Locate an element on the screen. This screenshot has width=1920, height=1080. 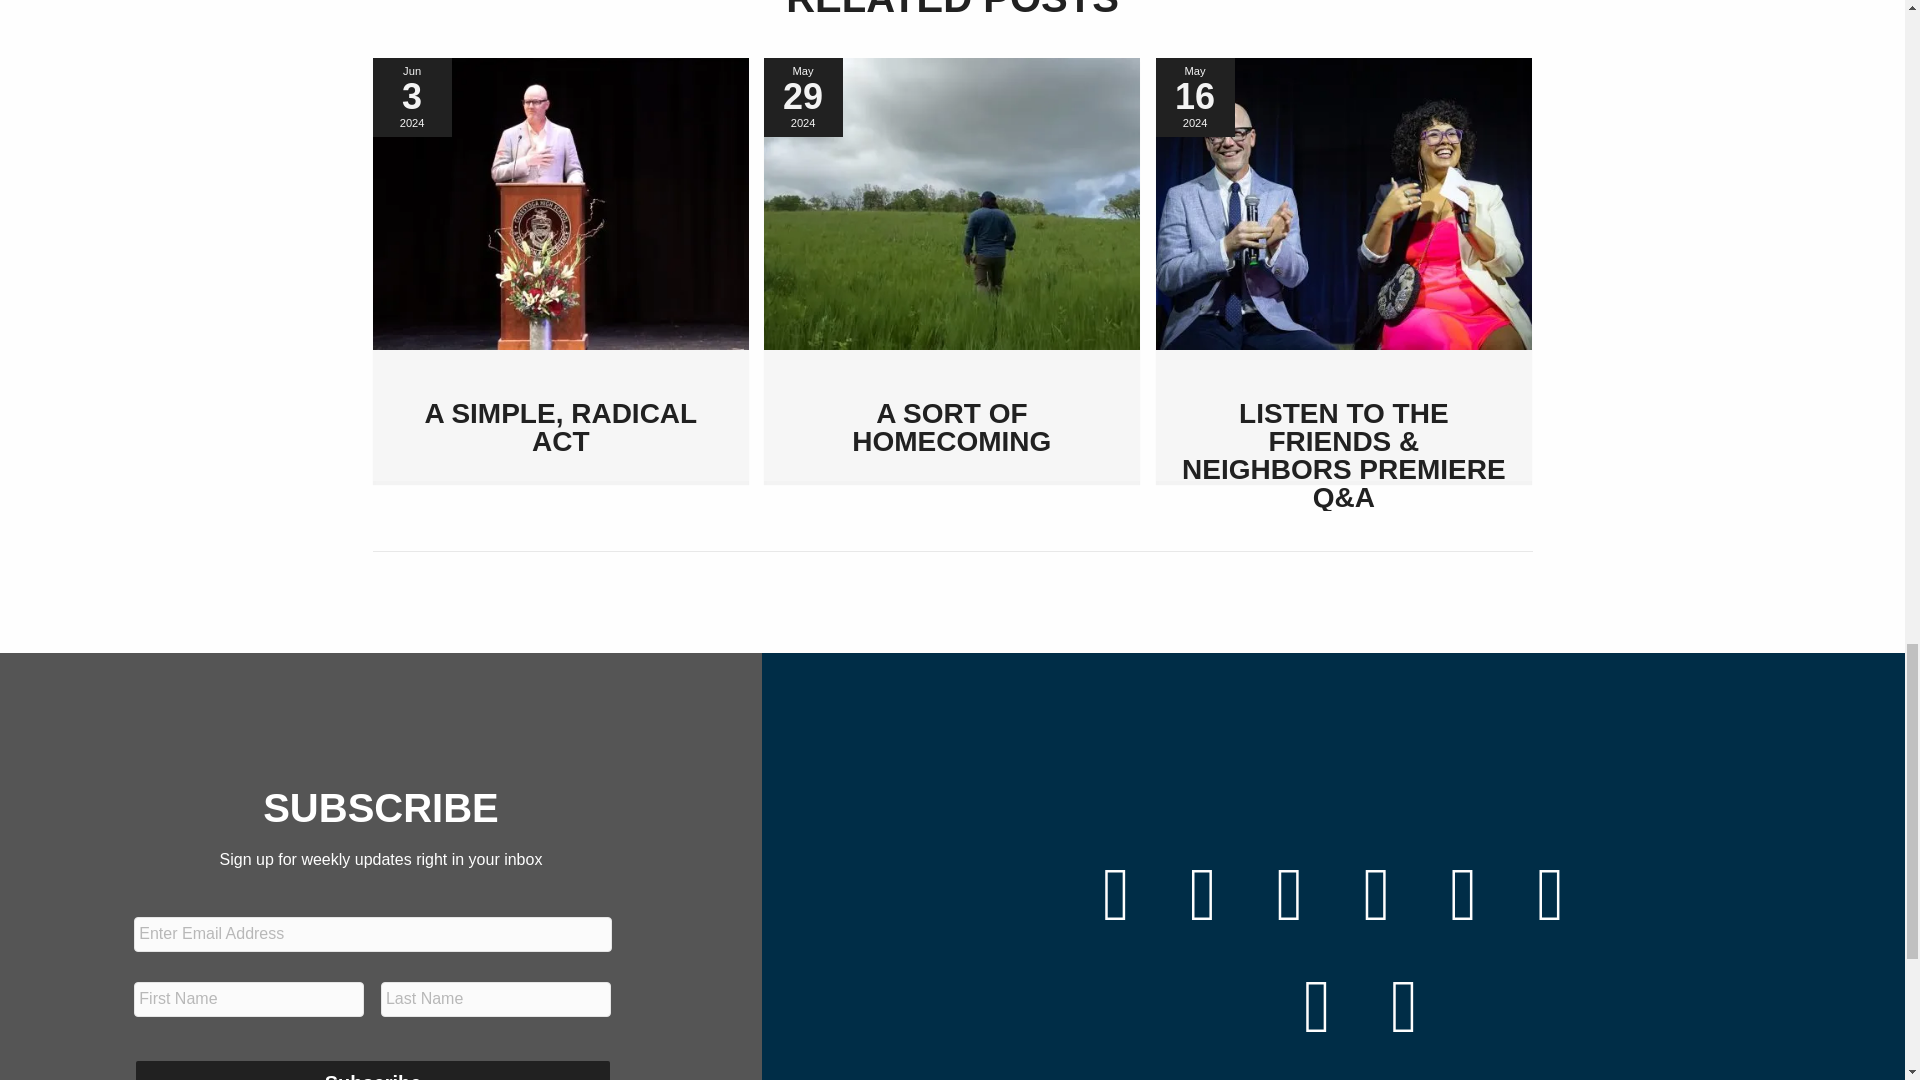
A SORT OF HOMECOMING is located at coordinates (951, 427).